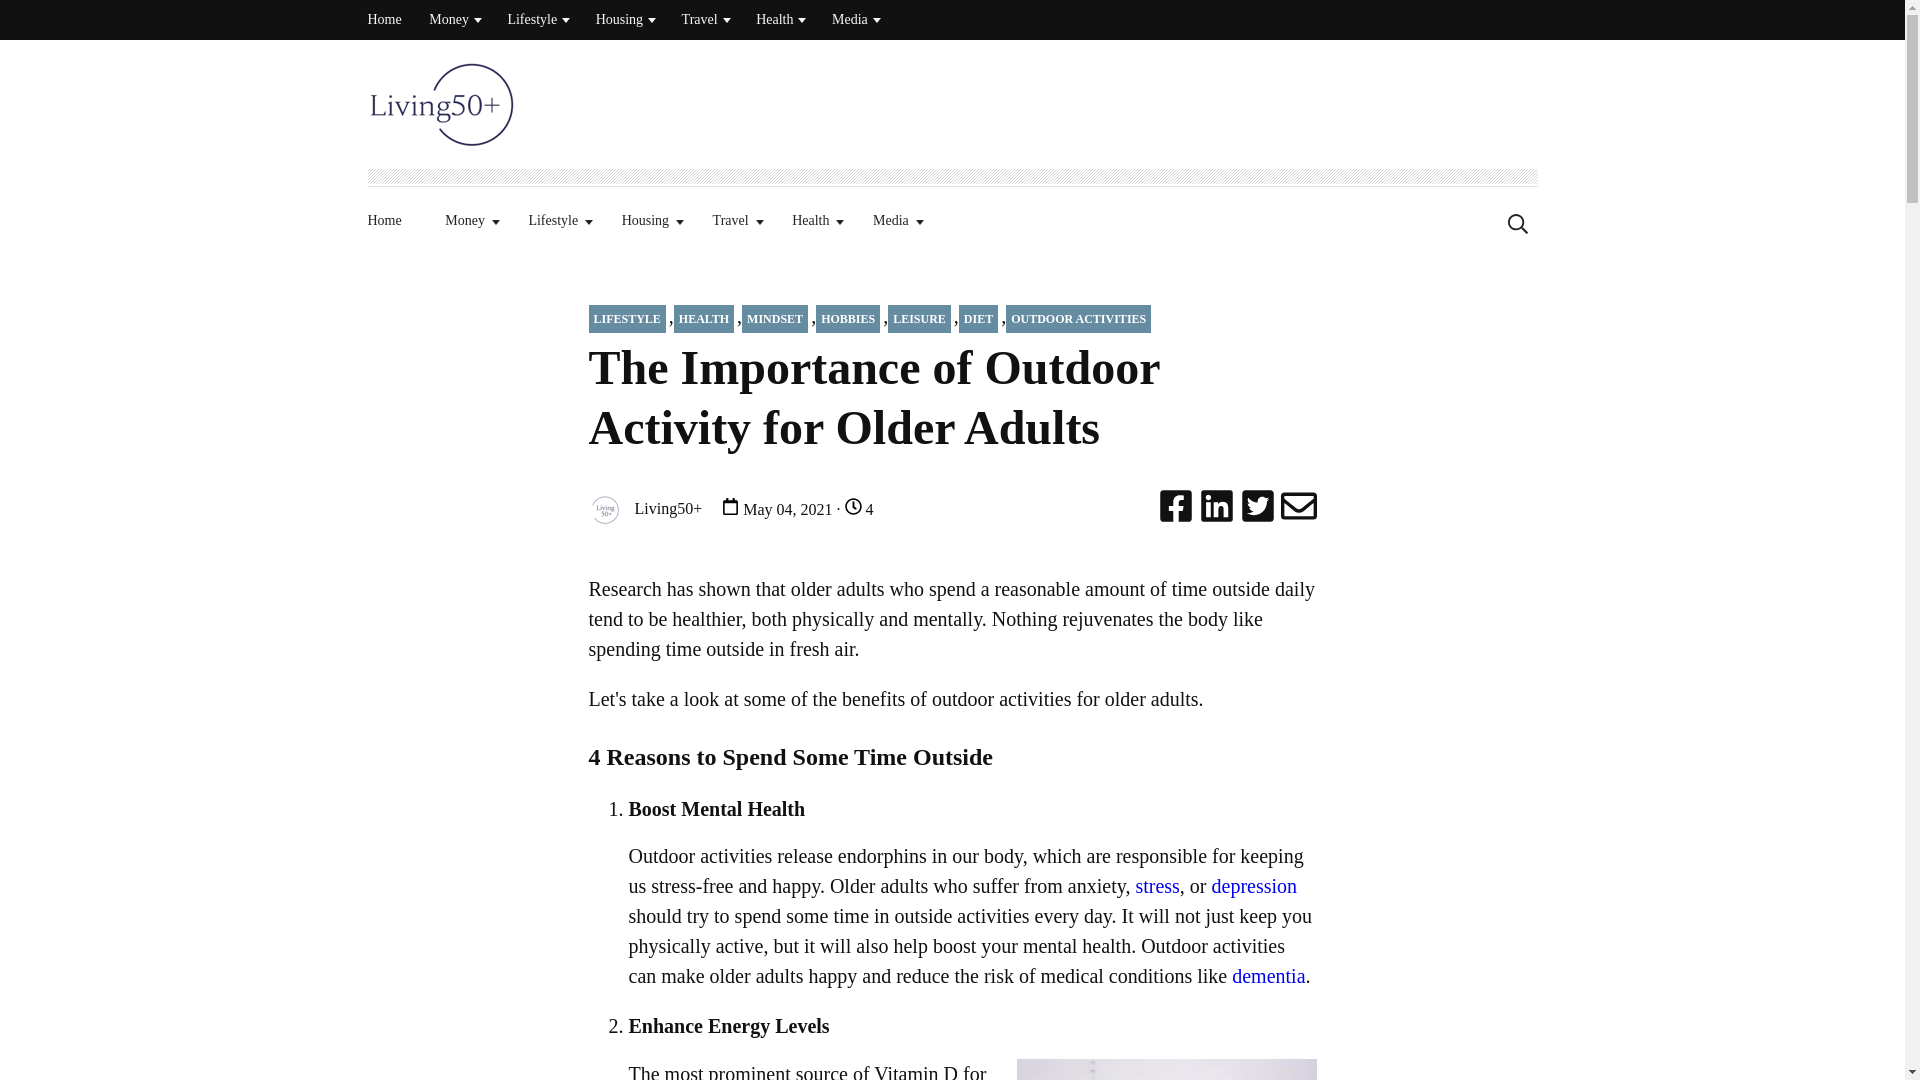 Image resolution: width=1920 pixels, height=1080 pixels. I want to click on Travel, so click(700, 19).